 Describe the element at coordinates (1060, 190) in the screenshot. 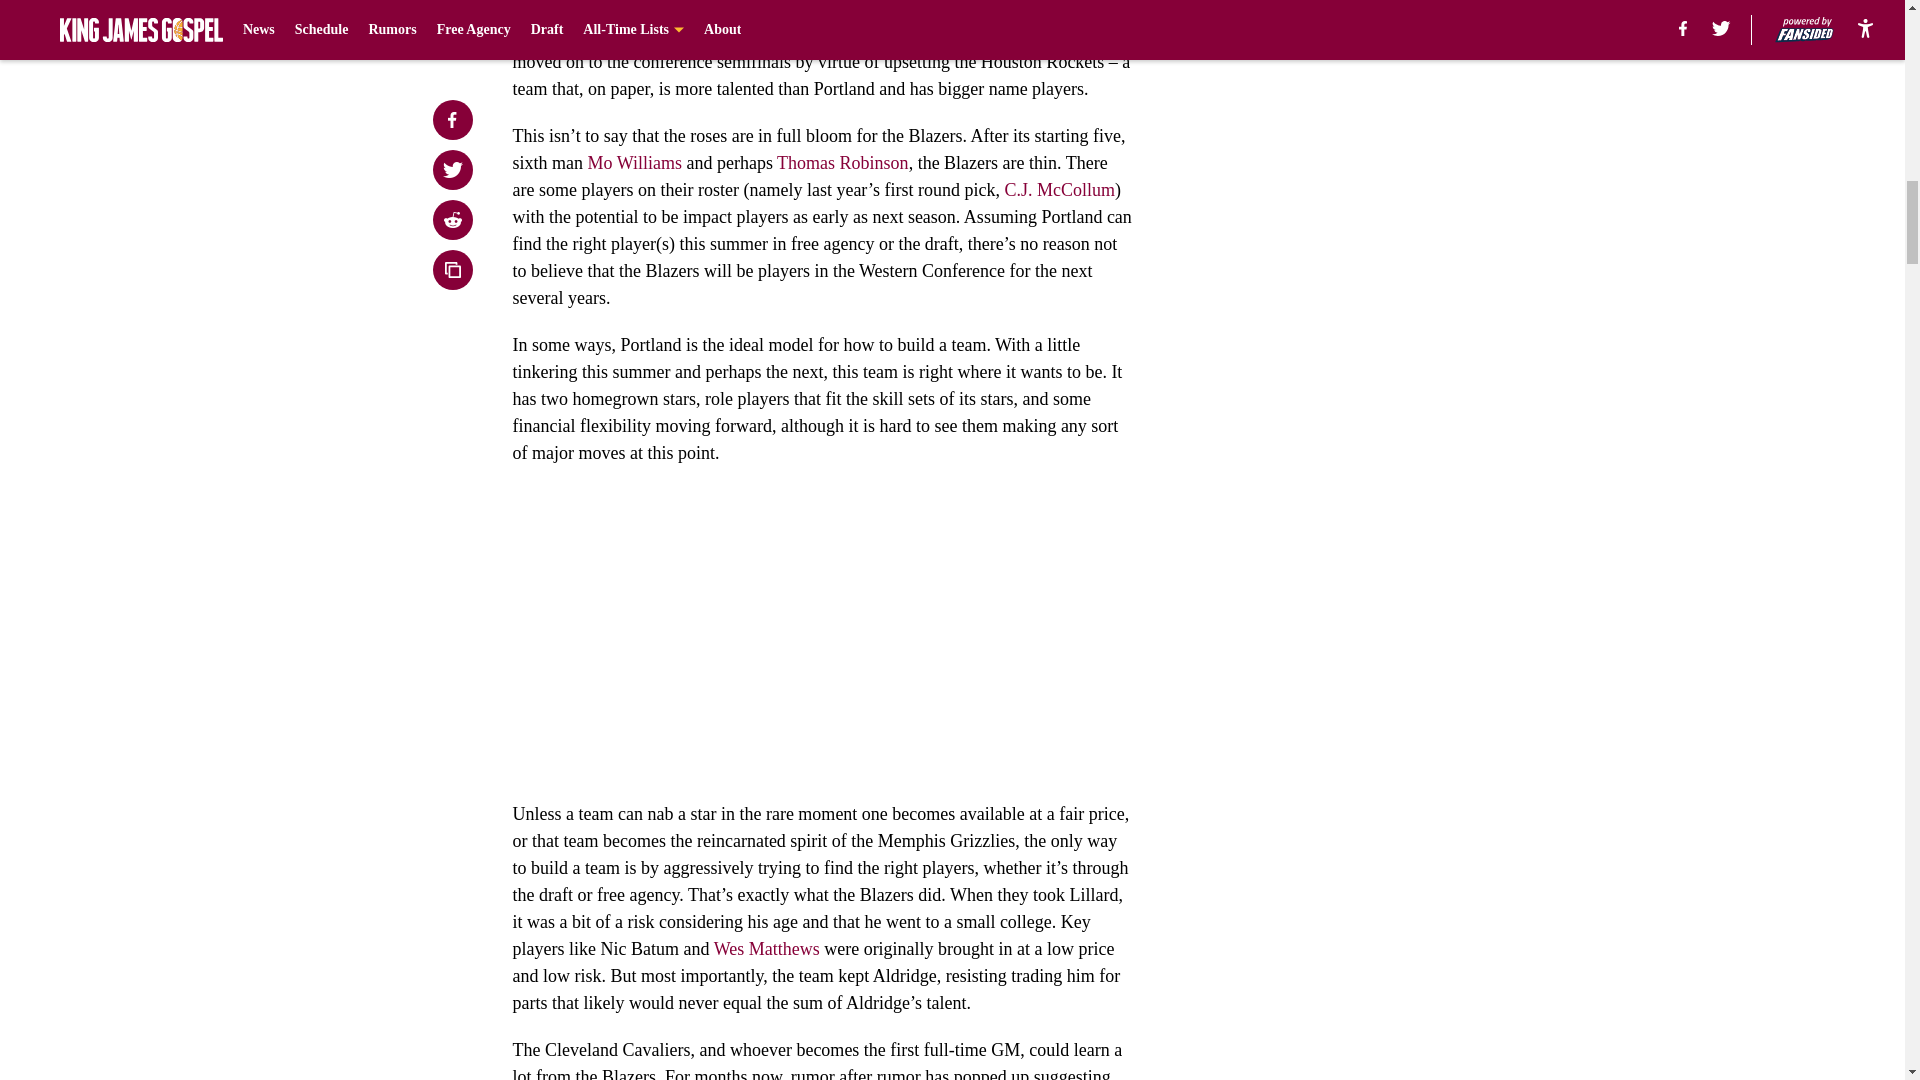

I see `C.J. McCollum` at that location.